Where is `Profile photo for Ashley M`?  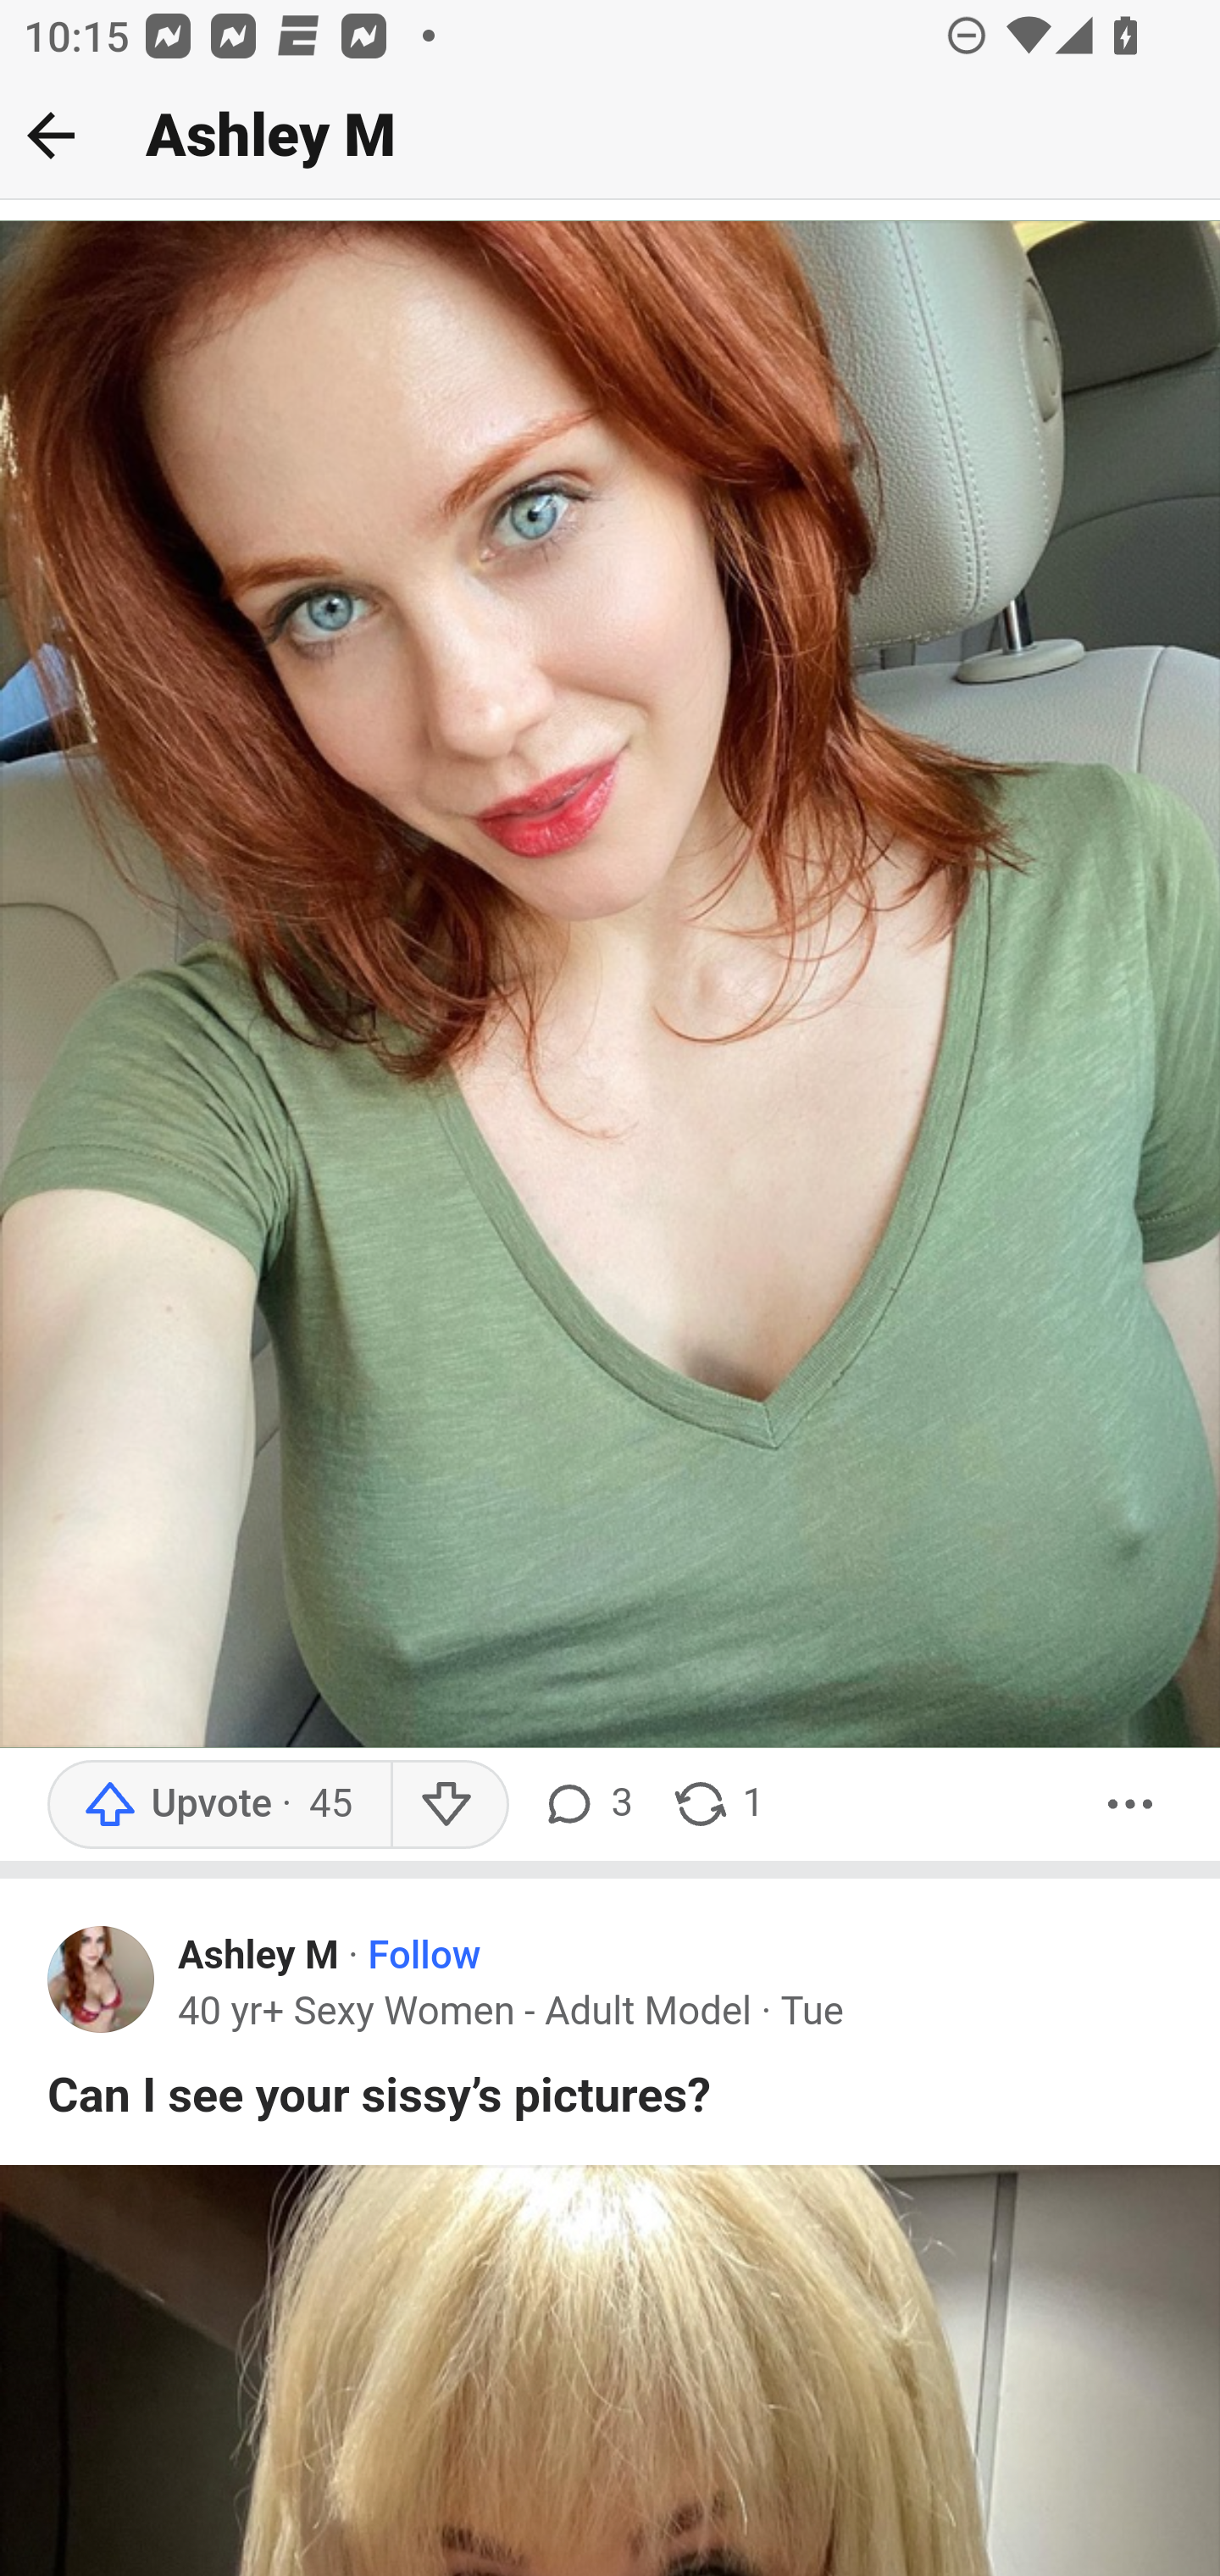
Profile photo for Ashley M is located at coordinates (102, 1976).